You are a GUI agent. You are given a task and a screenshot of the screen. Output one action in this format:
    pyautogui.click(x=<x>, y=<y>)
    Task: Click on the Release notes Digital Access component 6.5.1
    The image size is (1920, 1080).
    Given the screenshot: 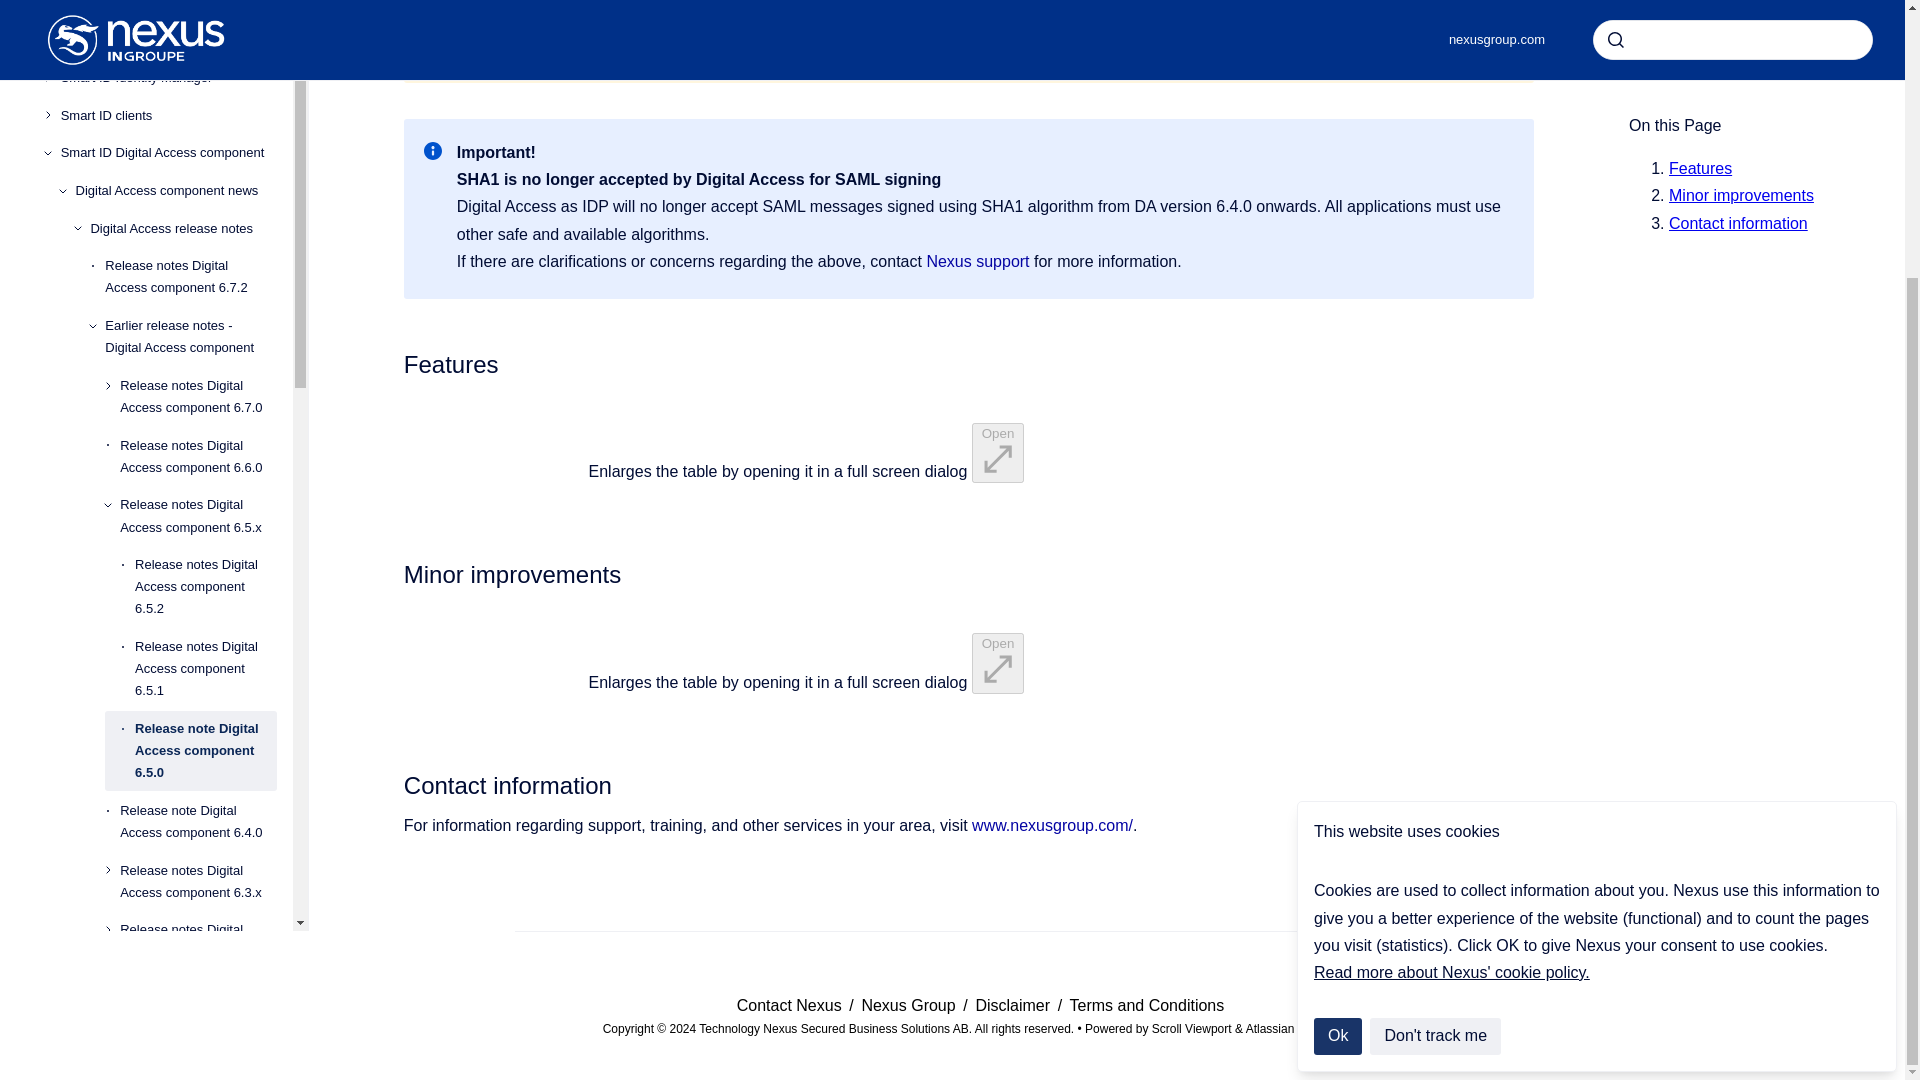 What is the action you would take?
    pyautogui.click(x=205, y=457)
    